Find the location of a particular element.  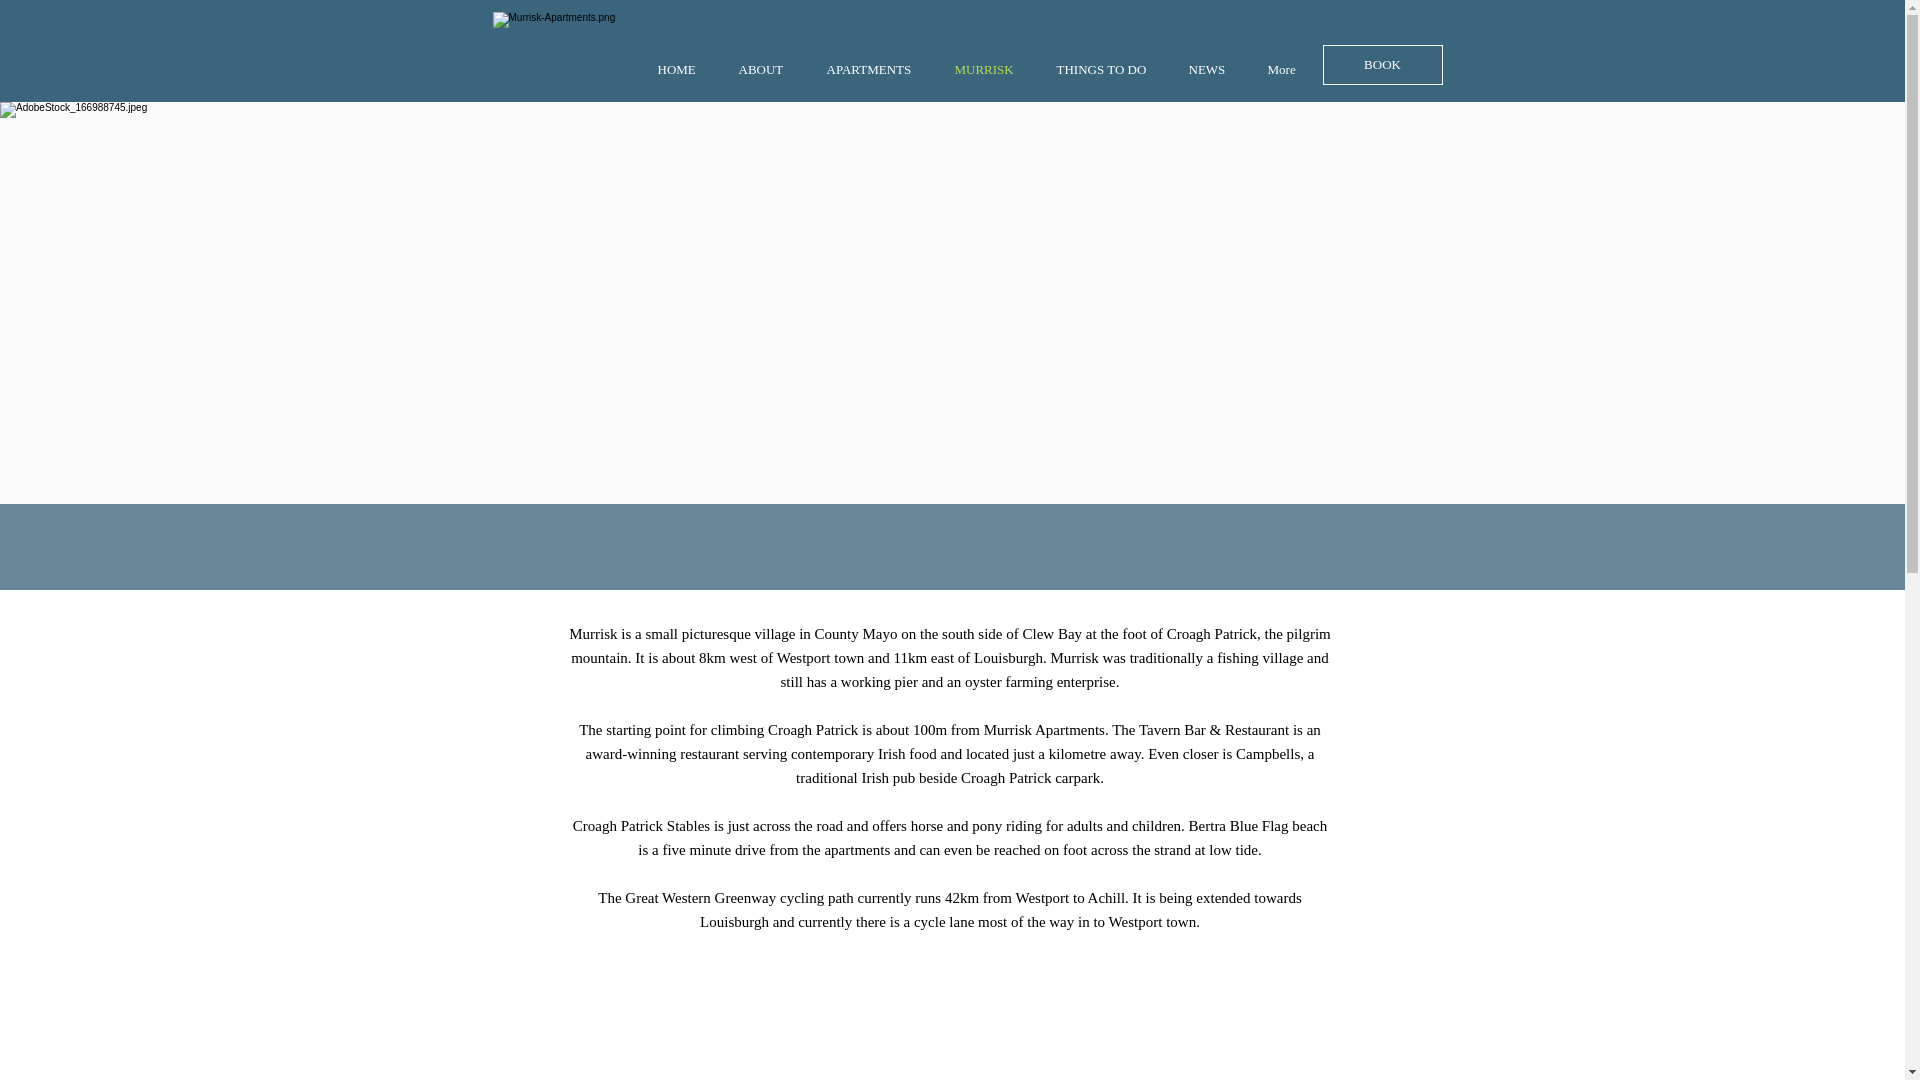

APARTMENTS is located at coordinates (876, 70).